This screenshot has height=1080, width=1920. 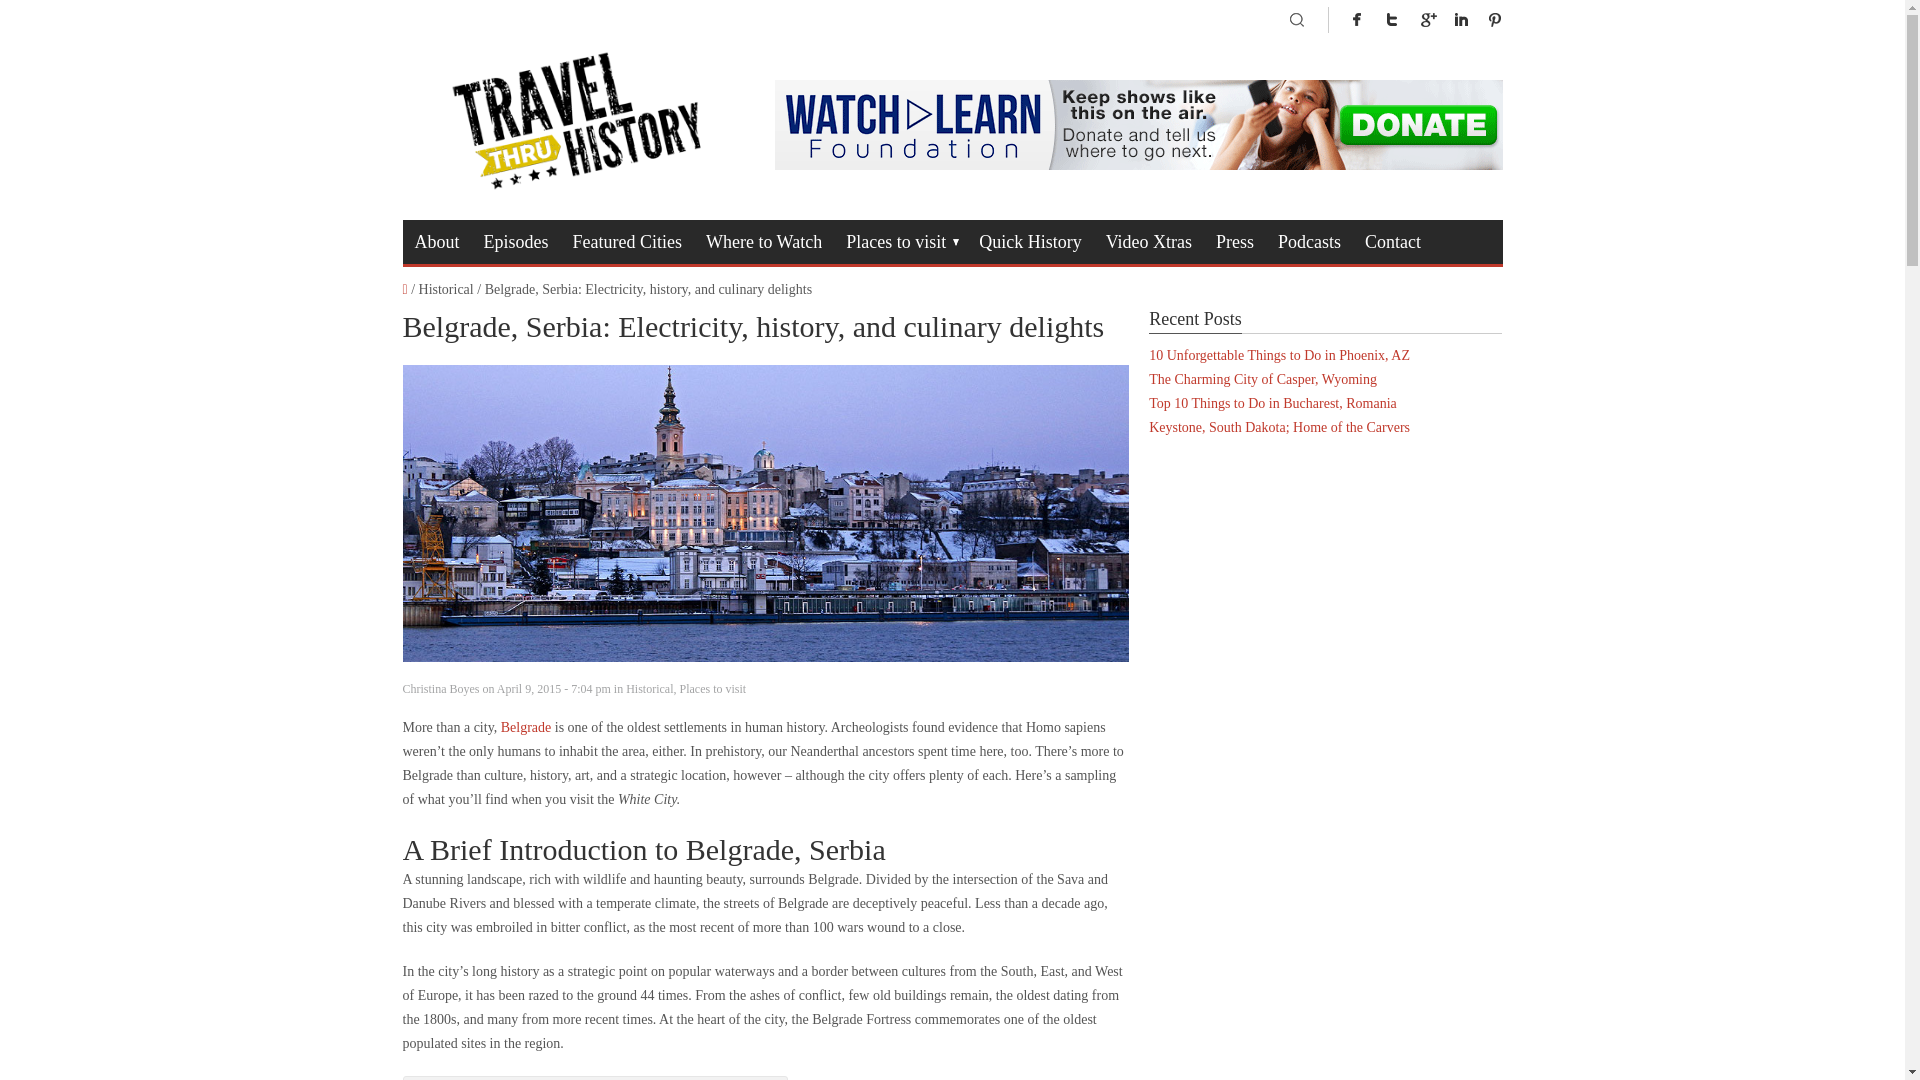 What do you see at coordinates (526, 728) in the screenshot?
I see `Belgrade wikipedia` at bounding box center [526, 728].